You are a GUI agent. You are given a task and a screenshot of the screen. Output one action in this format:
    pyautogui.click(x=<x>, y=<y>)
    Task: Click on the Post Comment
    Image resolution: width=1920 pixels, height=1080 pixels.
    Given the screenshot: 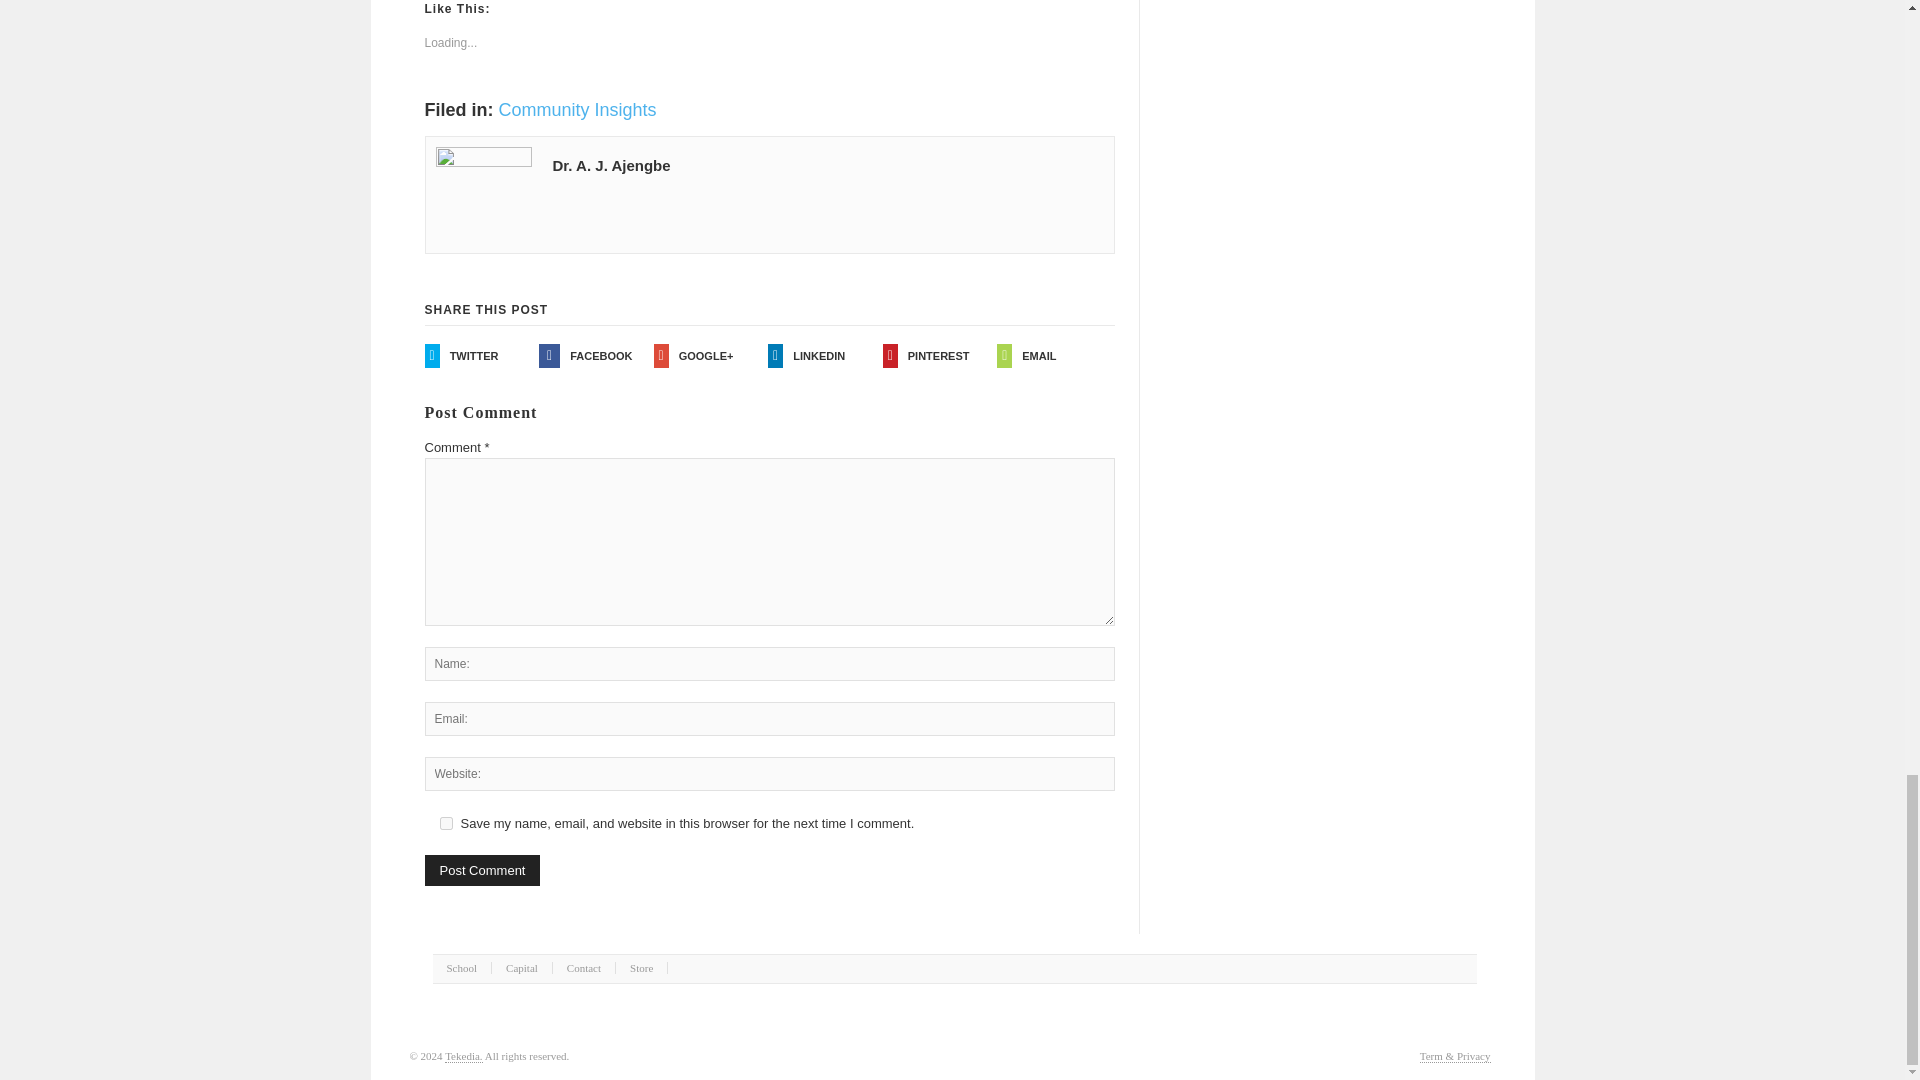 What is the action you would take?
    pyautogui.click(x=482, y=870)
    